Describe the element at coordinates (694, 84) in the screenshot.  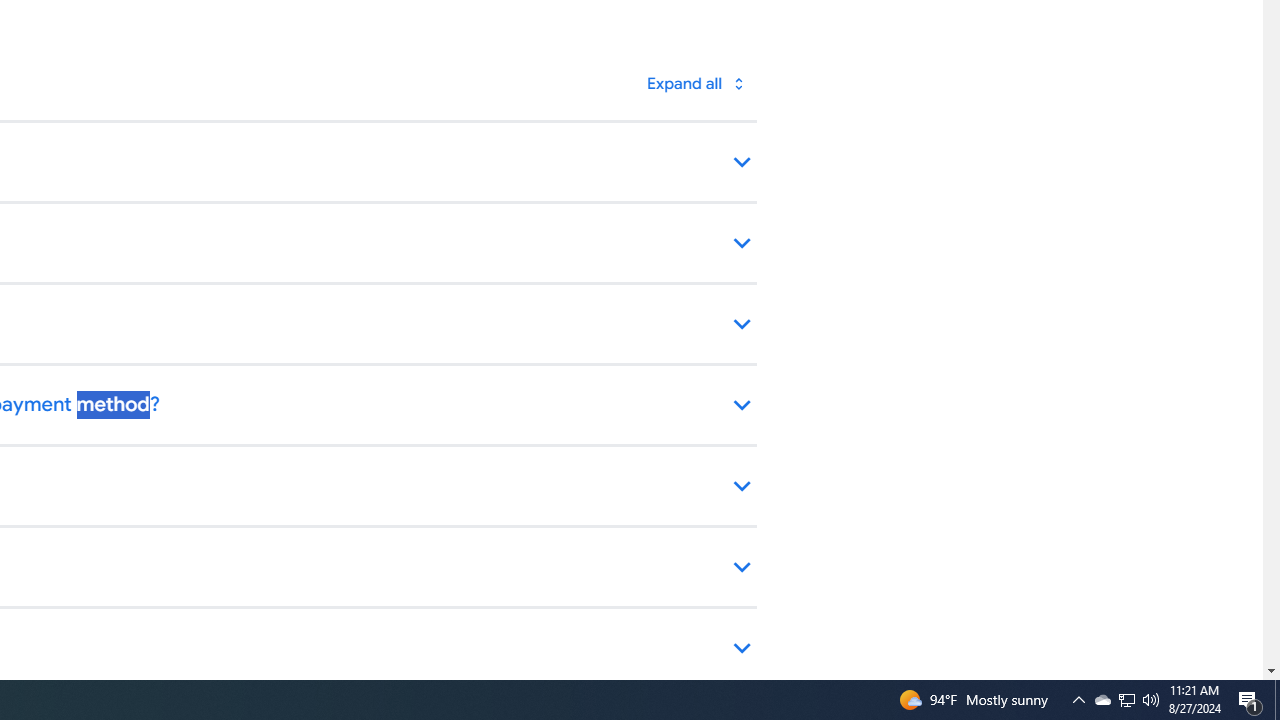
I see `Toggle all` at that location.